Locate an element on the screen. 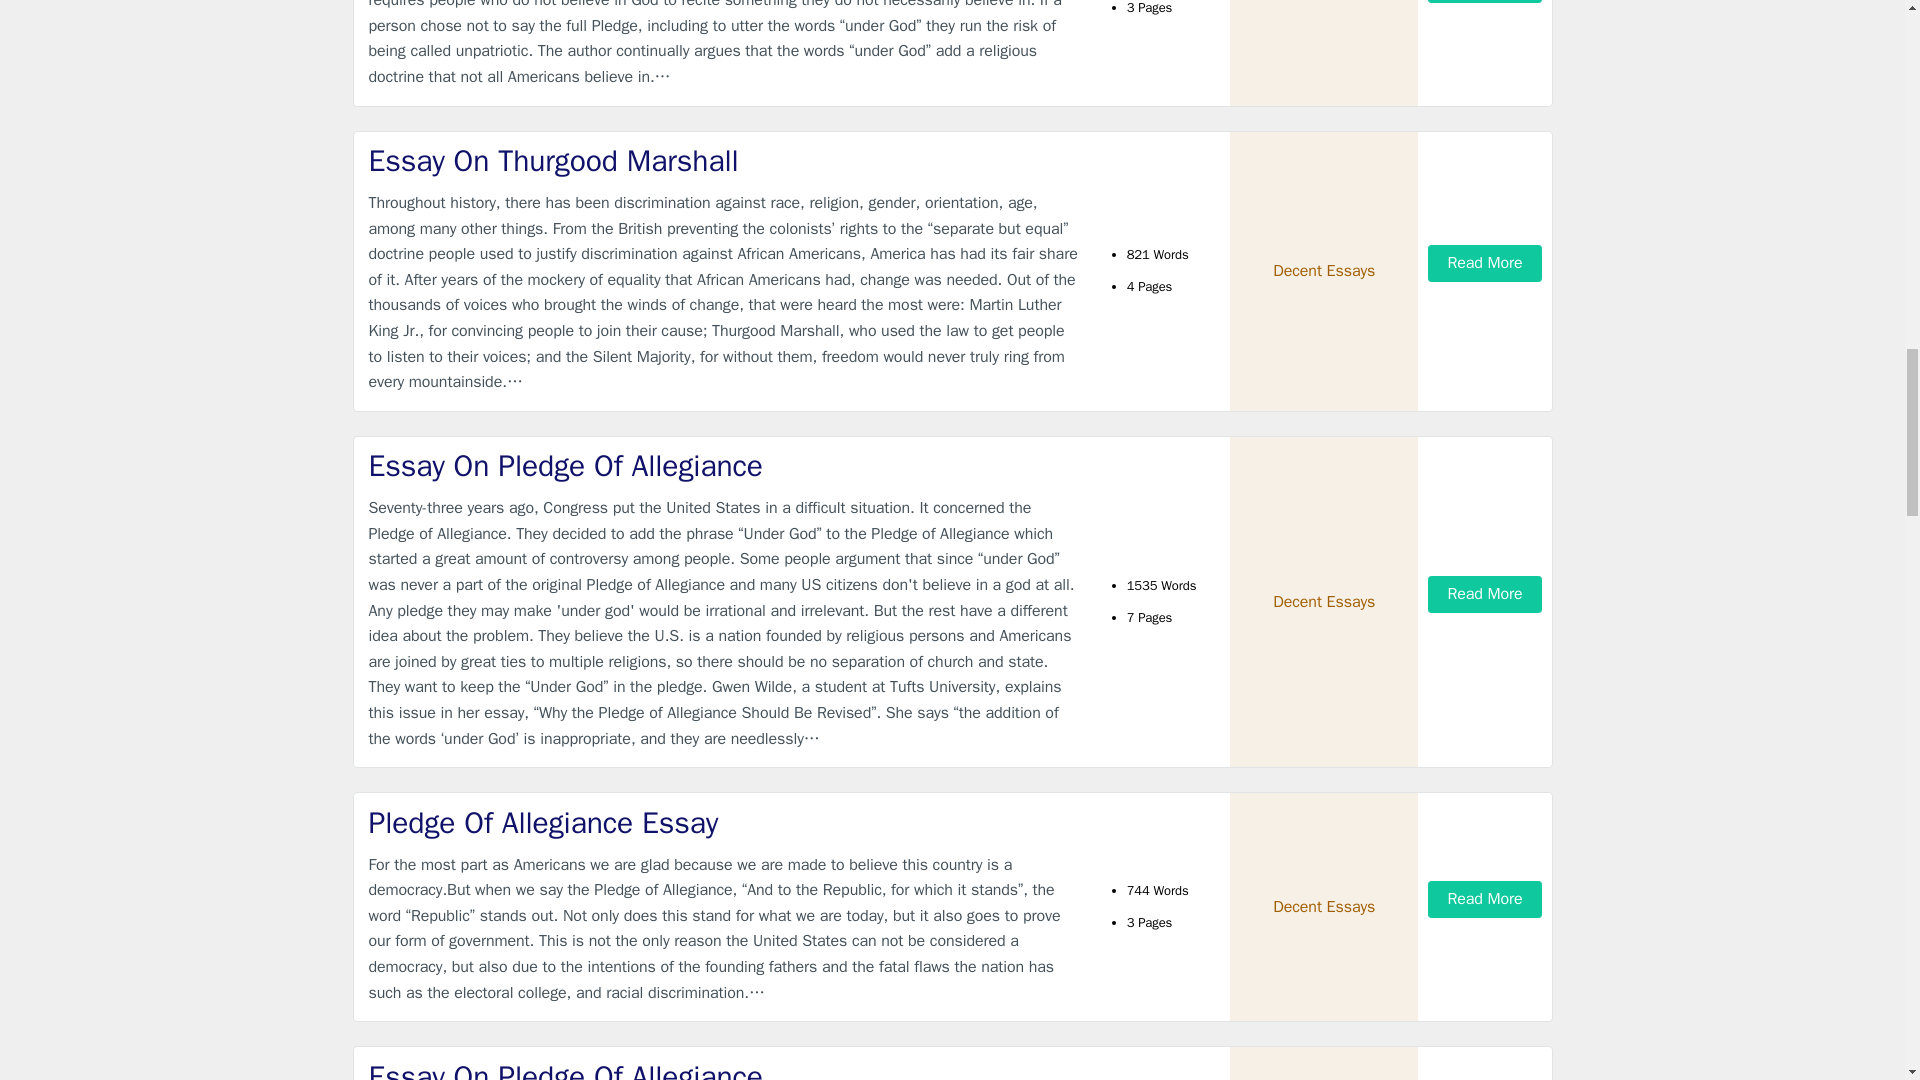  Essay On Pledge Of Allegiance is located at coordinates (724, 466).